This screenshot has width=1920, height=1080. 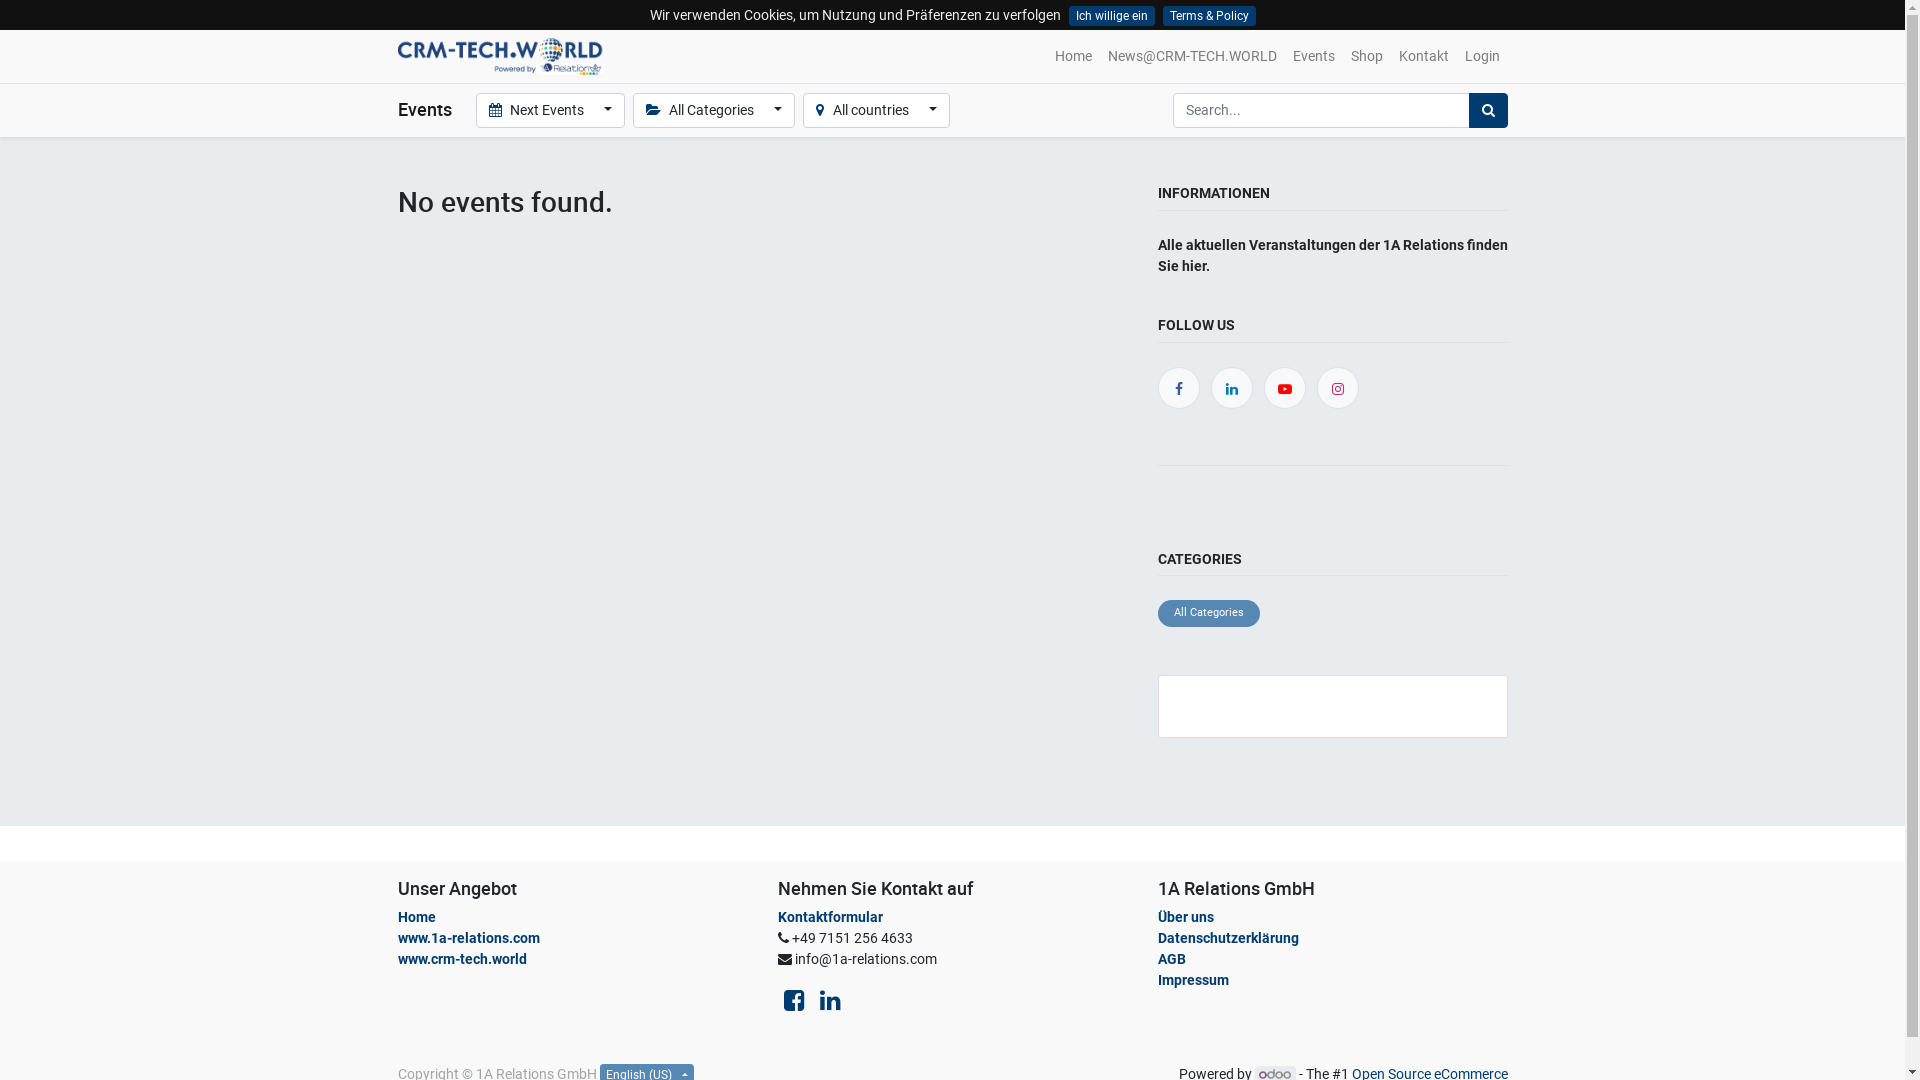 I want to click on All Categories, so click(x=1209, y=614).